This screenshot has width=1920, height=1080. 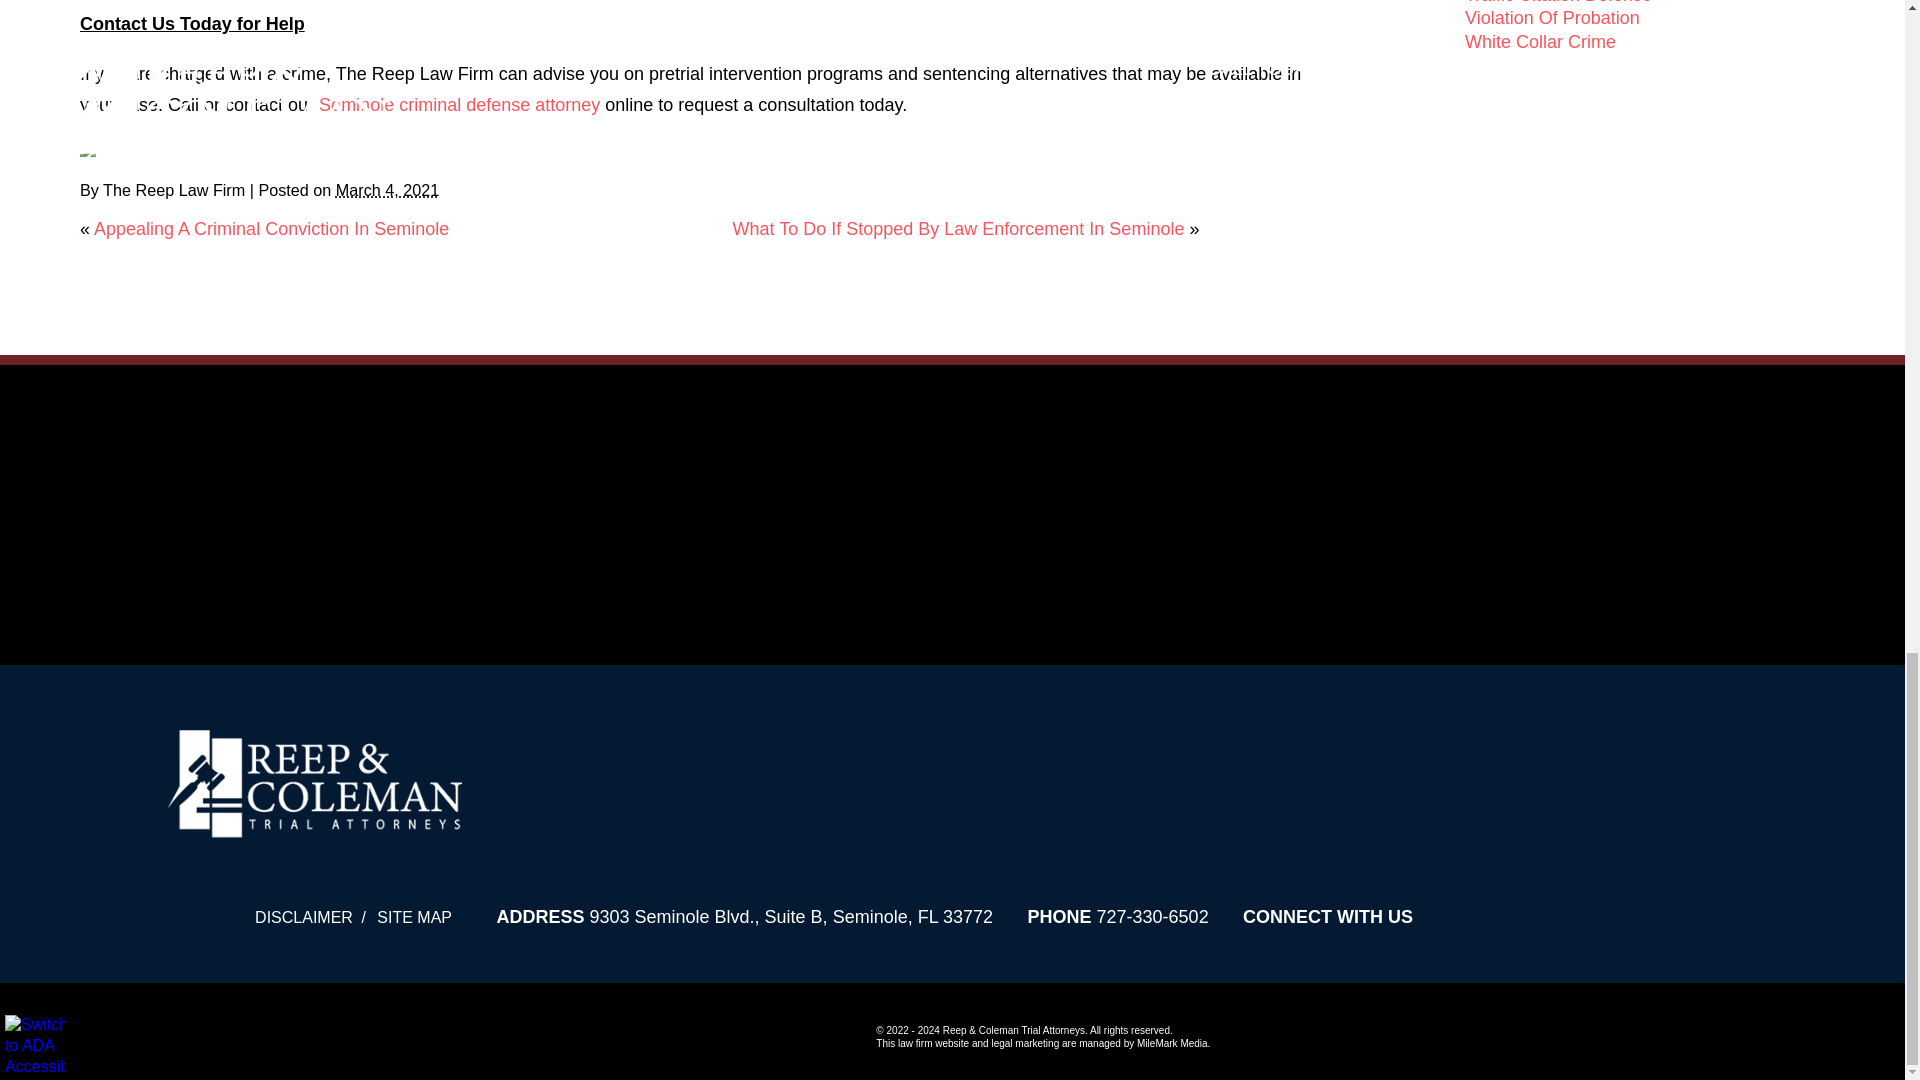 I want to click on Facebook, so click(x=88, y=148).